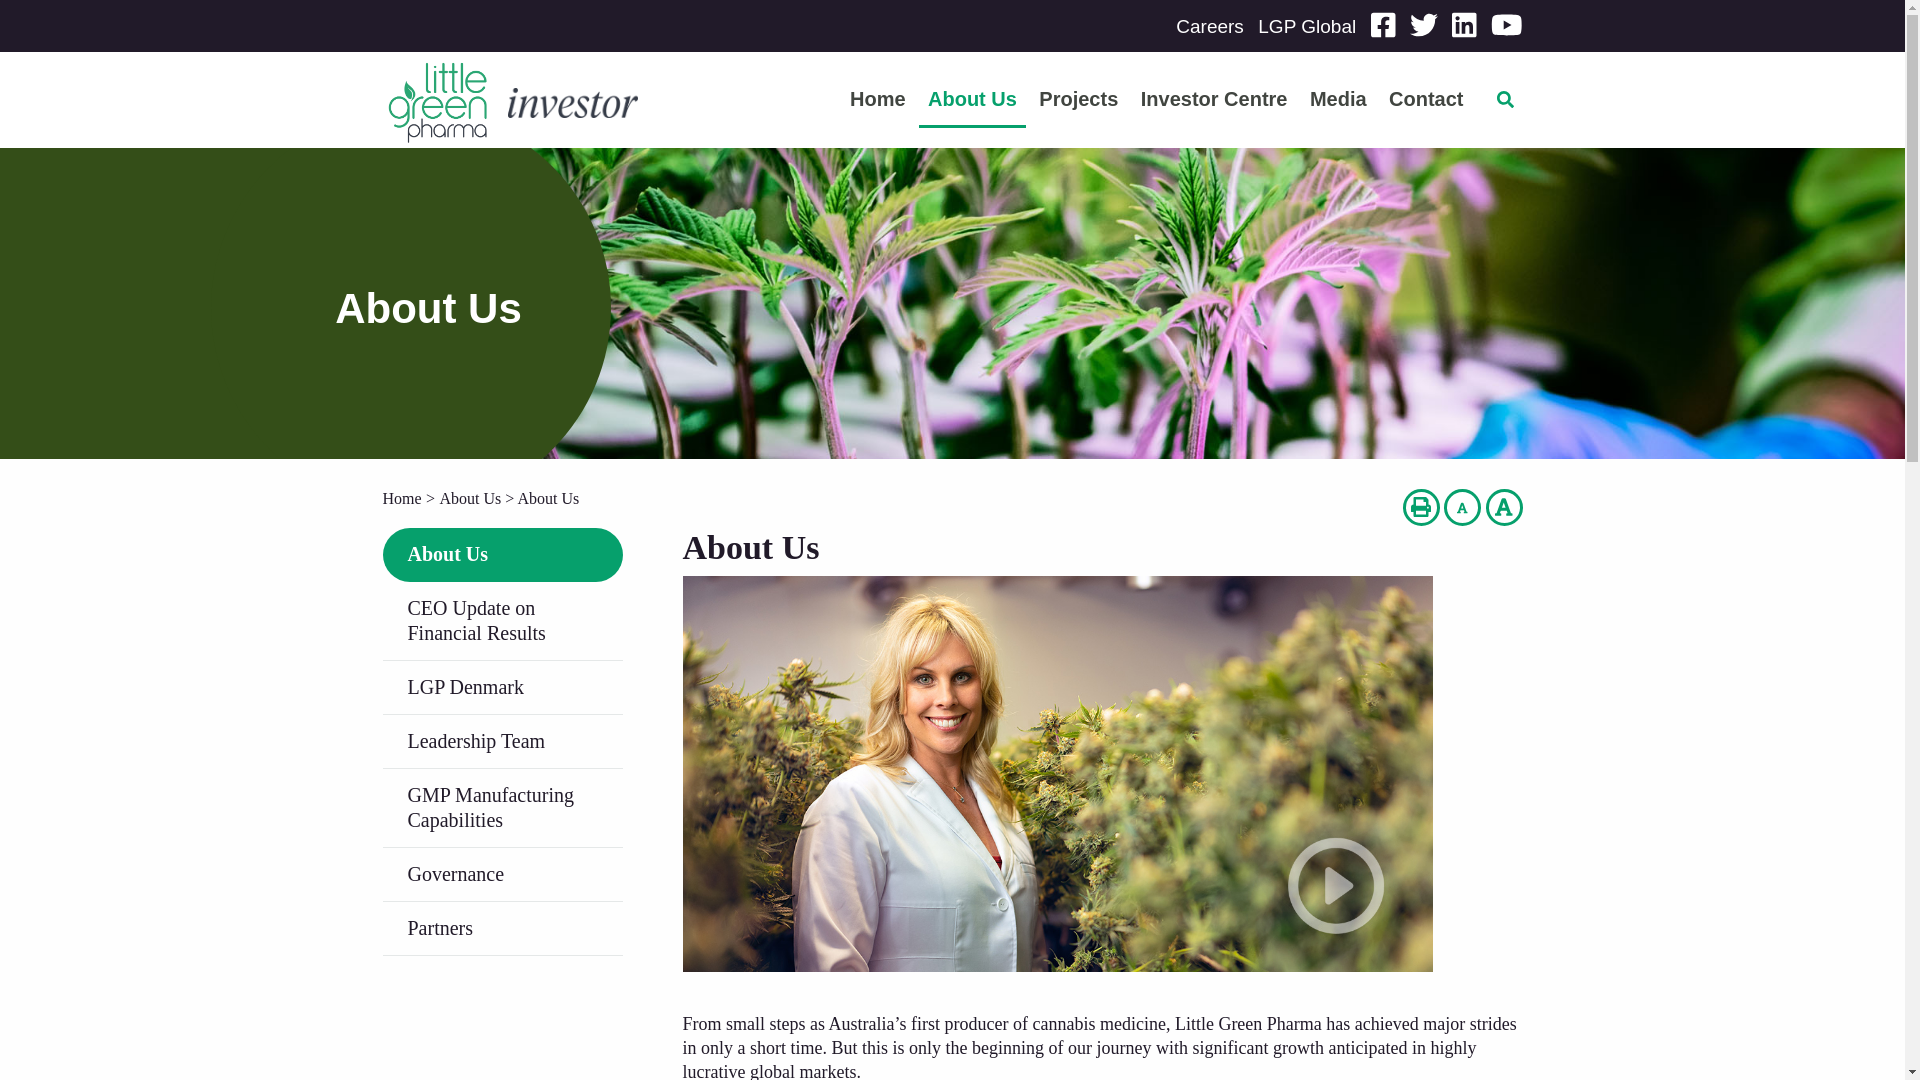 Image resolution: width=1920 pixels, height=1080 pixels. I want to click on A brief history, so click(1056, 772).